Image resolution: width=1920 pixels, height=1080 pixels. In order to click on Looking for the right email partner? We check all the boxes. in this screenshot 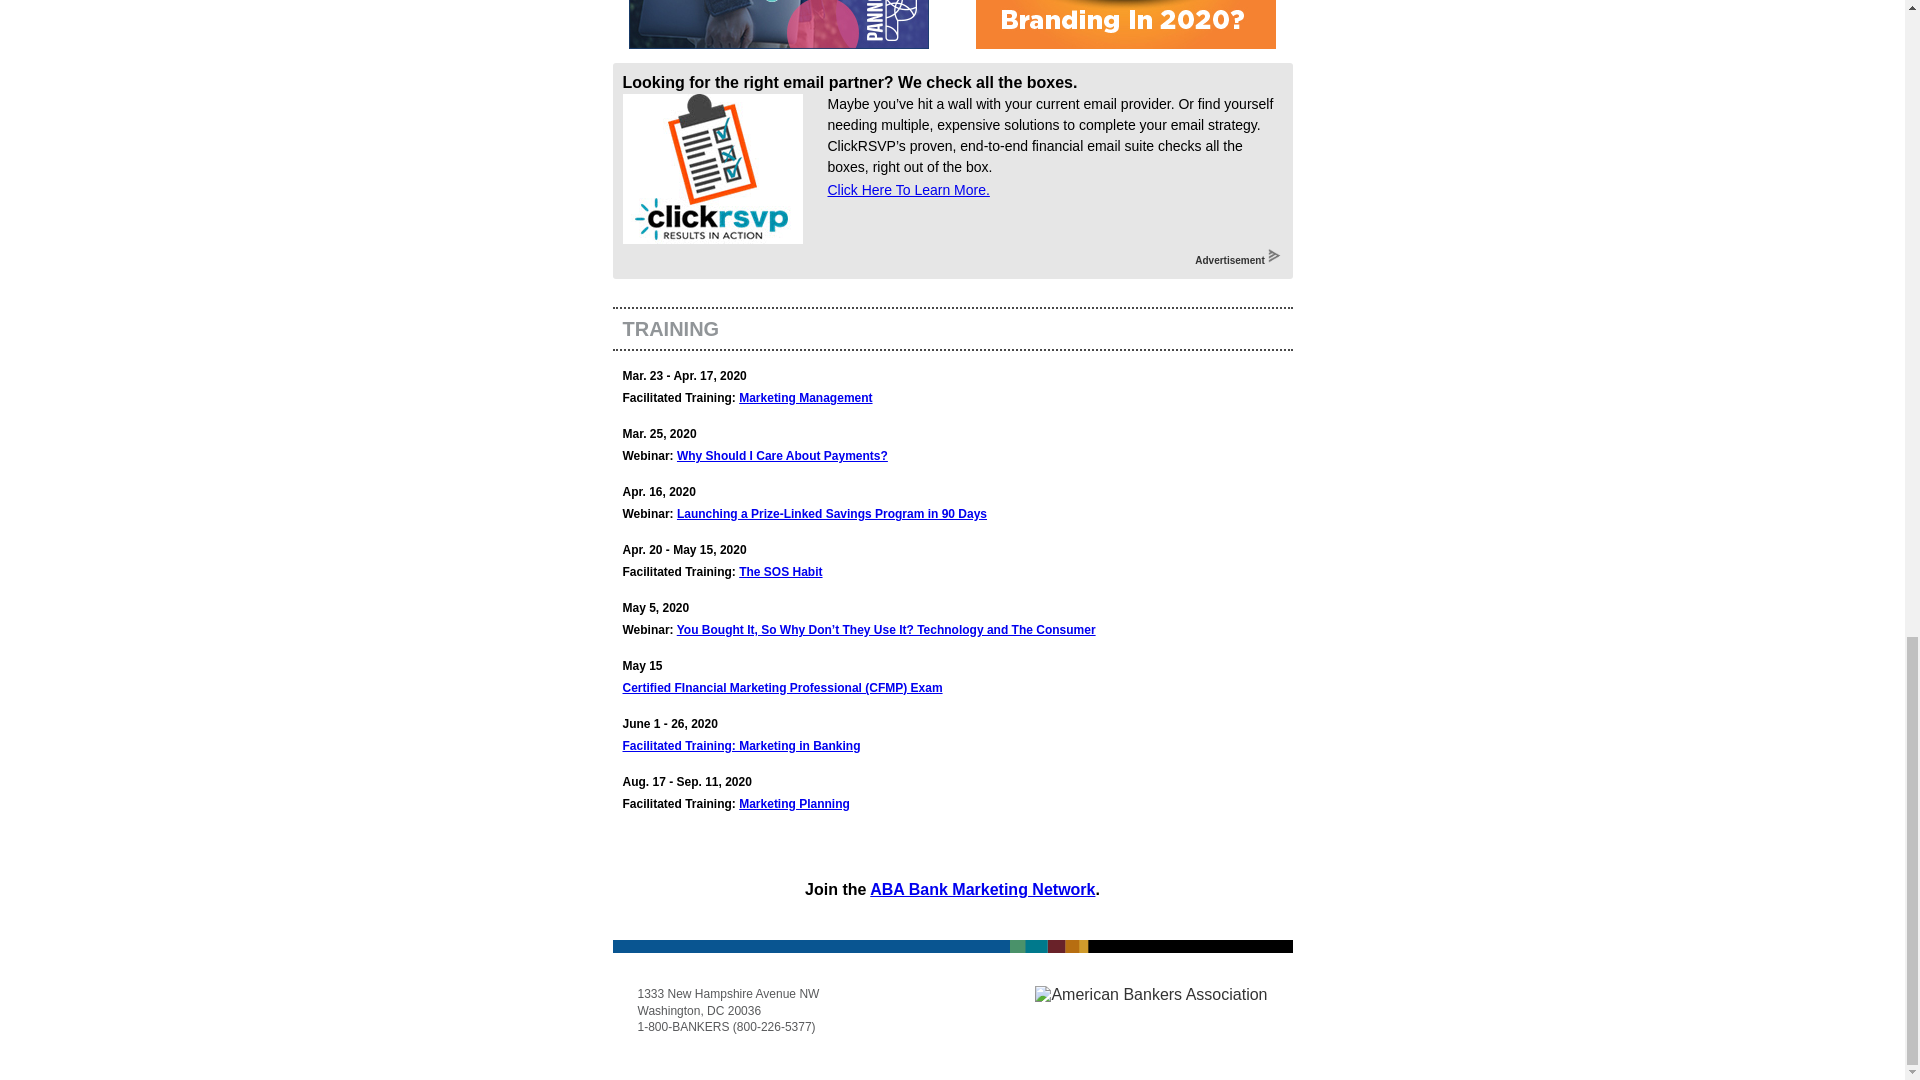, I will do `click(850, 82)`.